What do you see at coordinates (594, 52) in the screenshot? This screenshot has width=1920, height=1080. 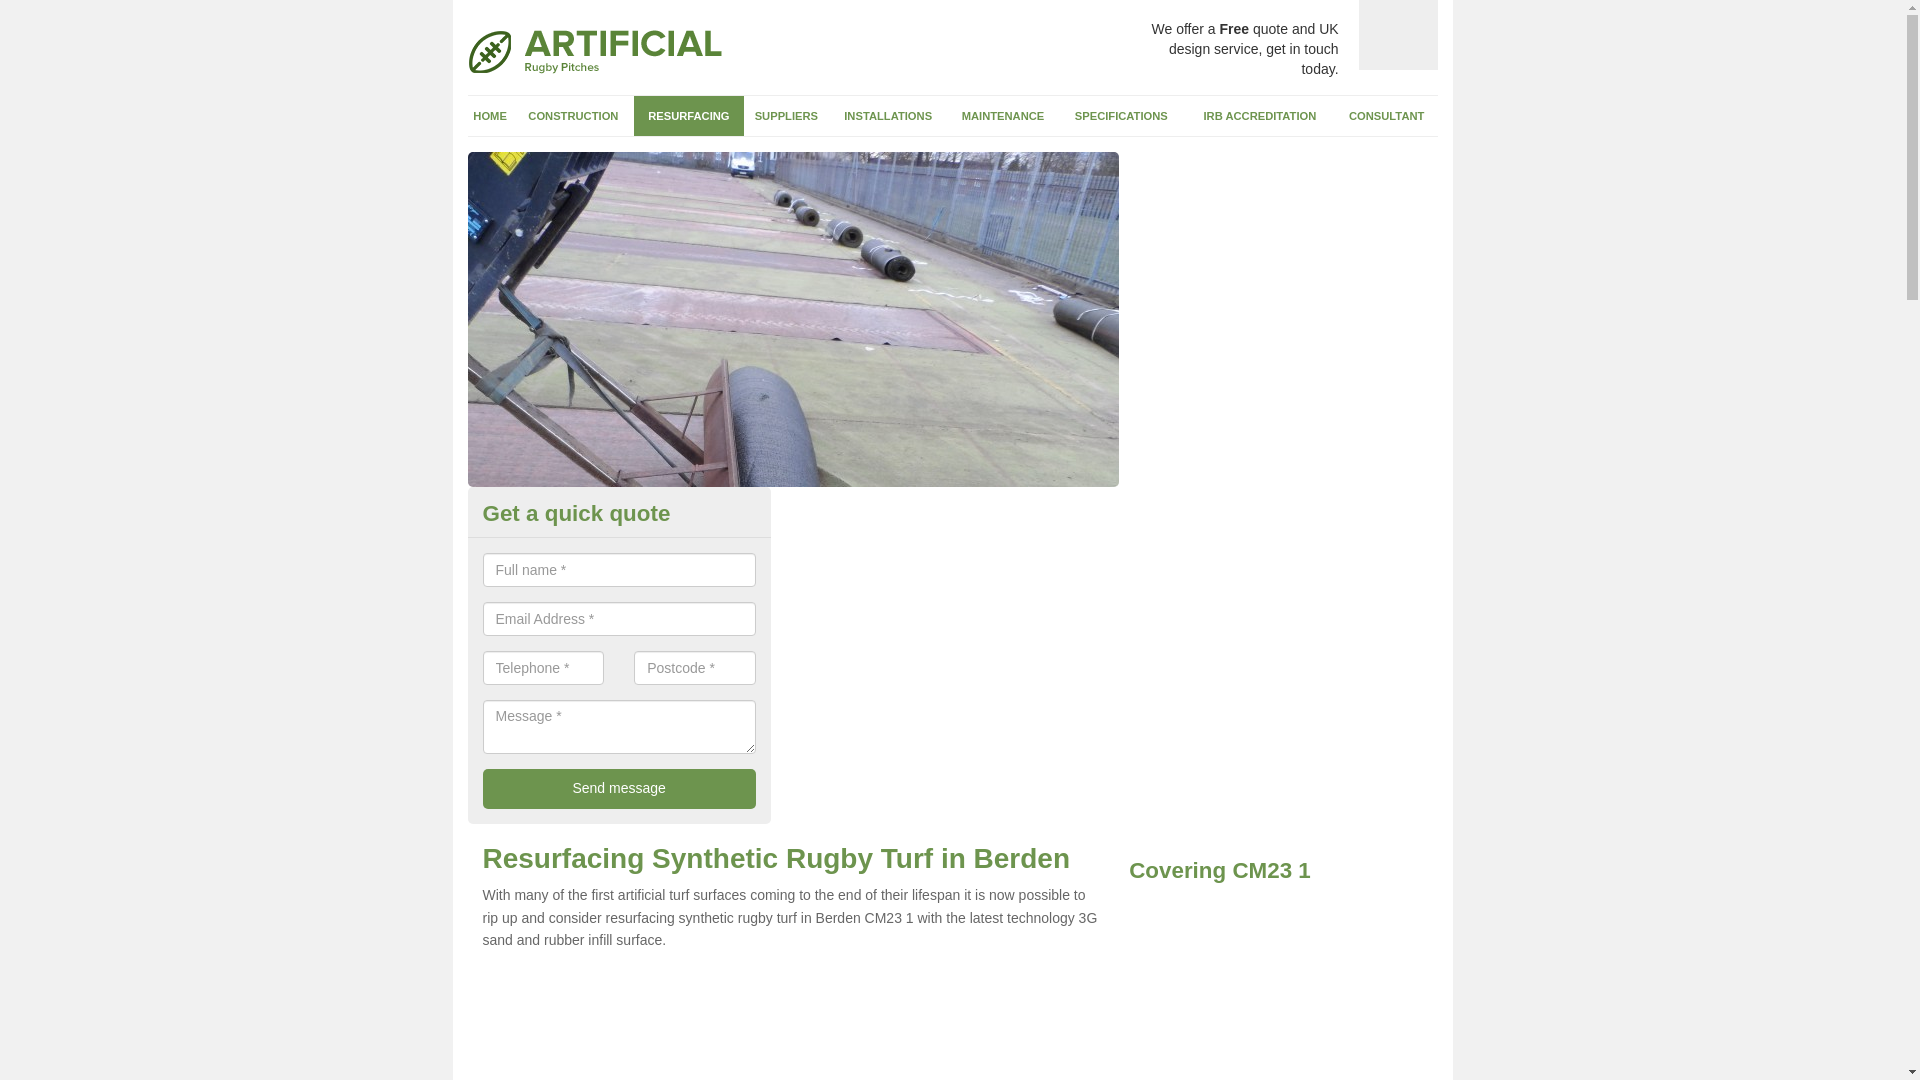 I see `Header` at bounding box center [594, 52].